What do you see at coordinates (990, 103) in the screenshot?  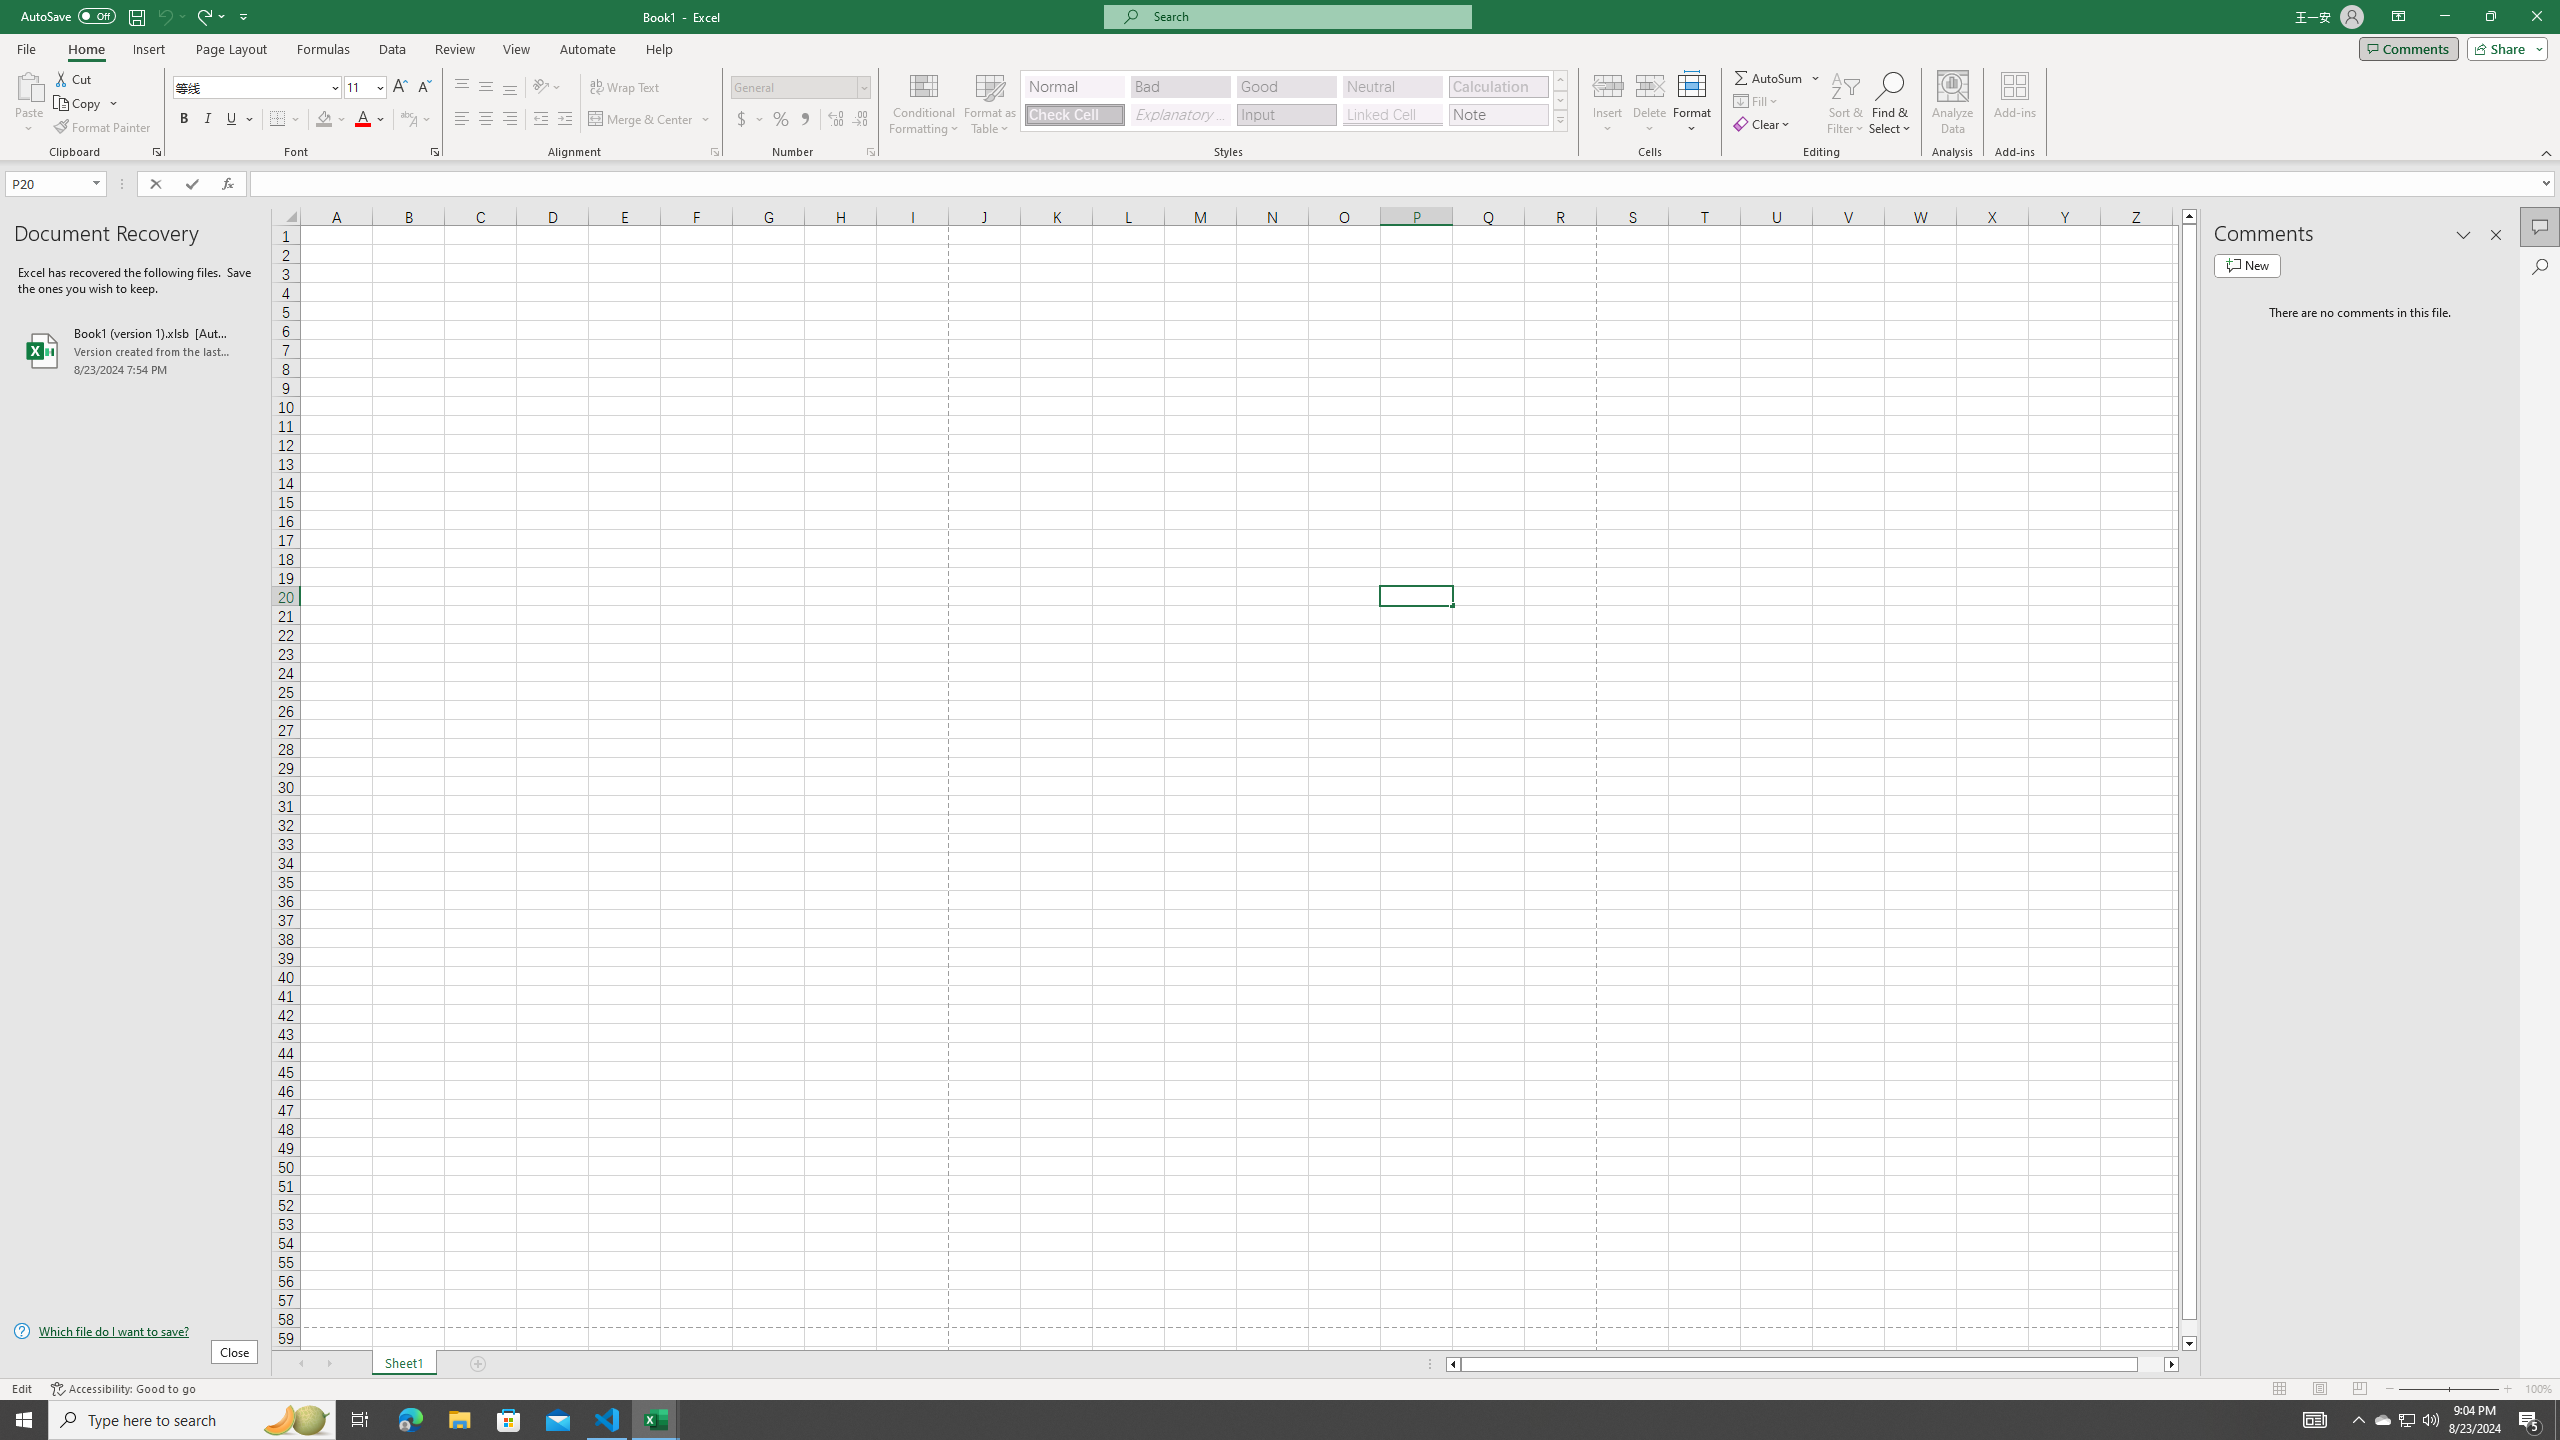 I see `Format as Table` at bounding box center [990, 103].